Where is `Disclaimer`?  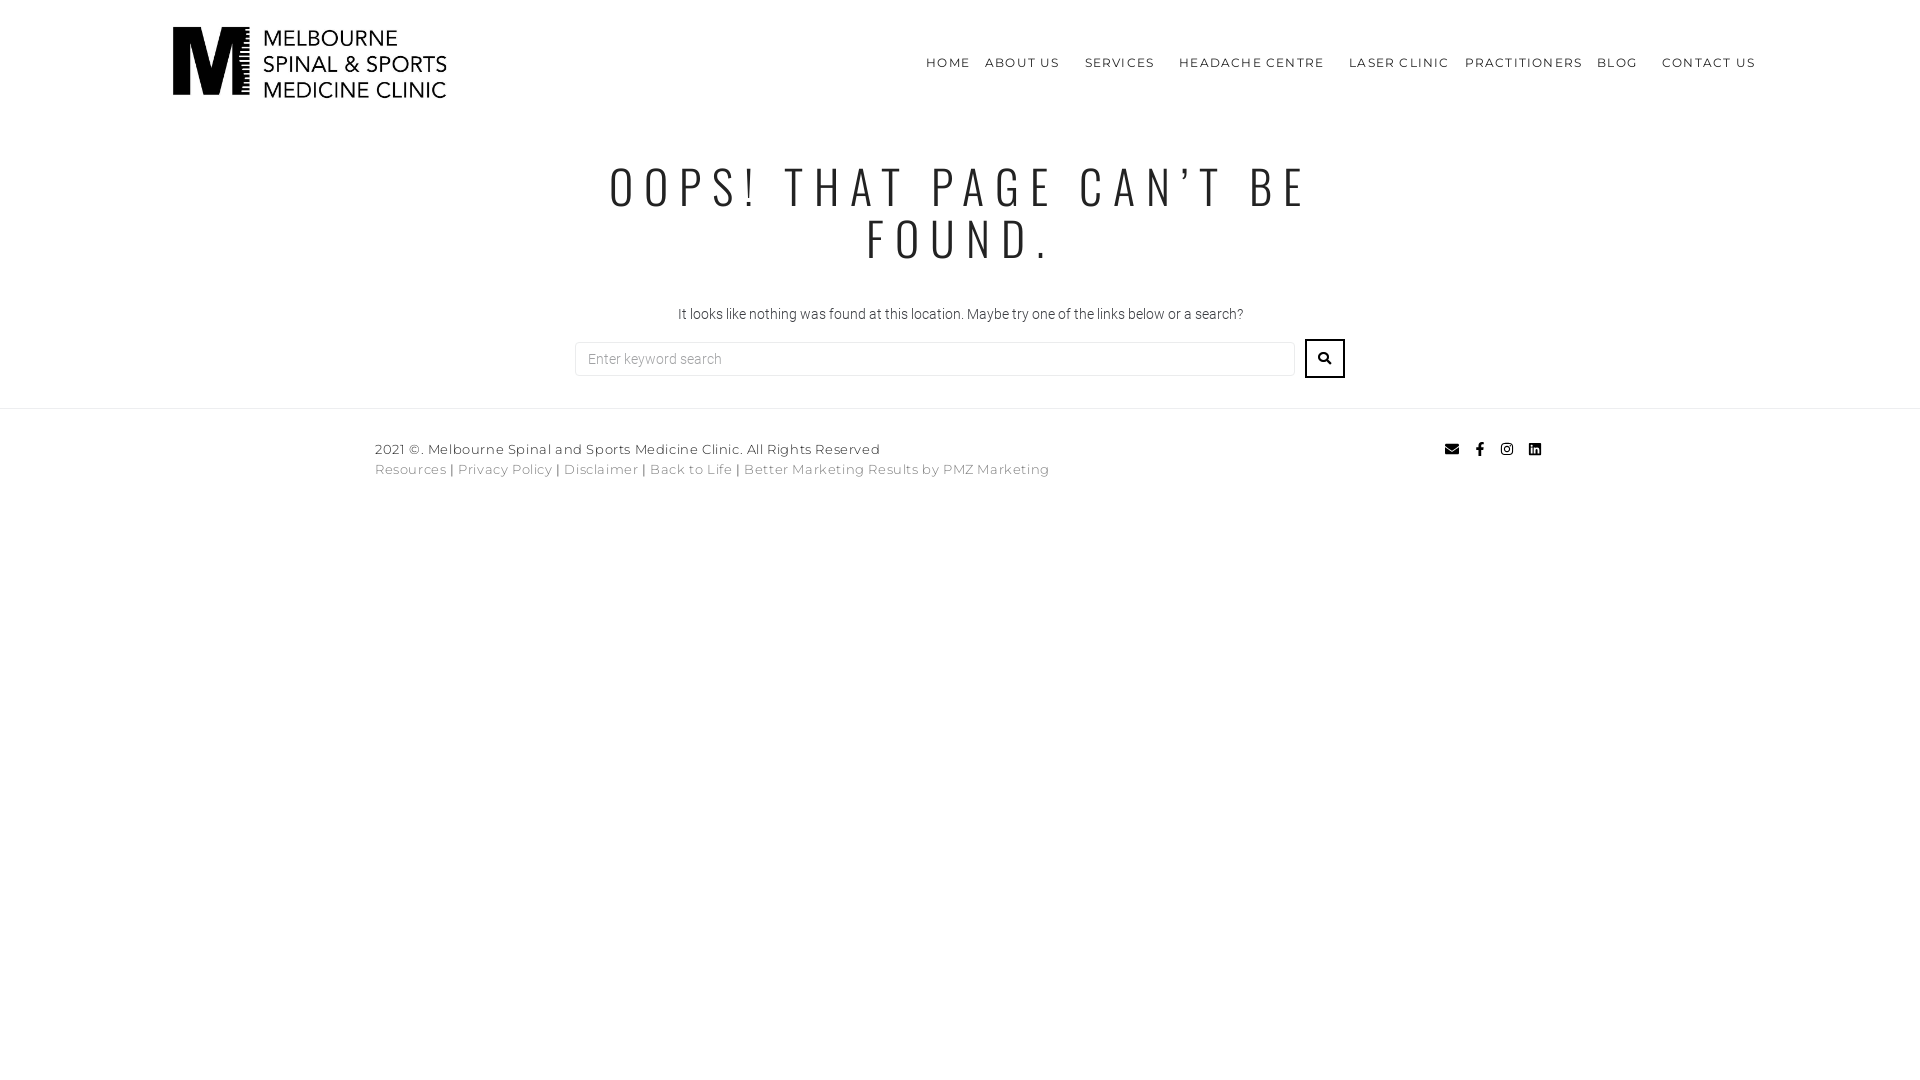 Disclaimer is located at coordinates (601, 469).